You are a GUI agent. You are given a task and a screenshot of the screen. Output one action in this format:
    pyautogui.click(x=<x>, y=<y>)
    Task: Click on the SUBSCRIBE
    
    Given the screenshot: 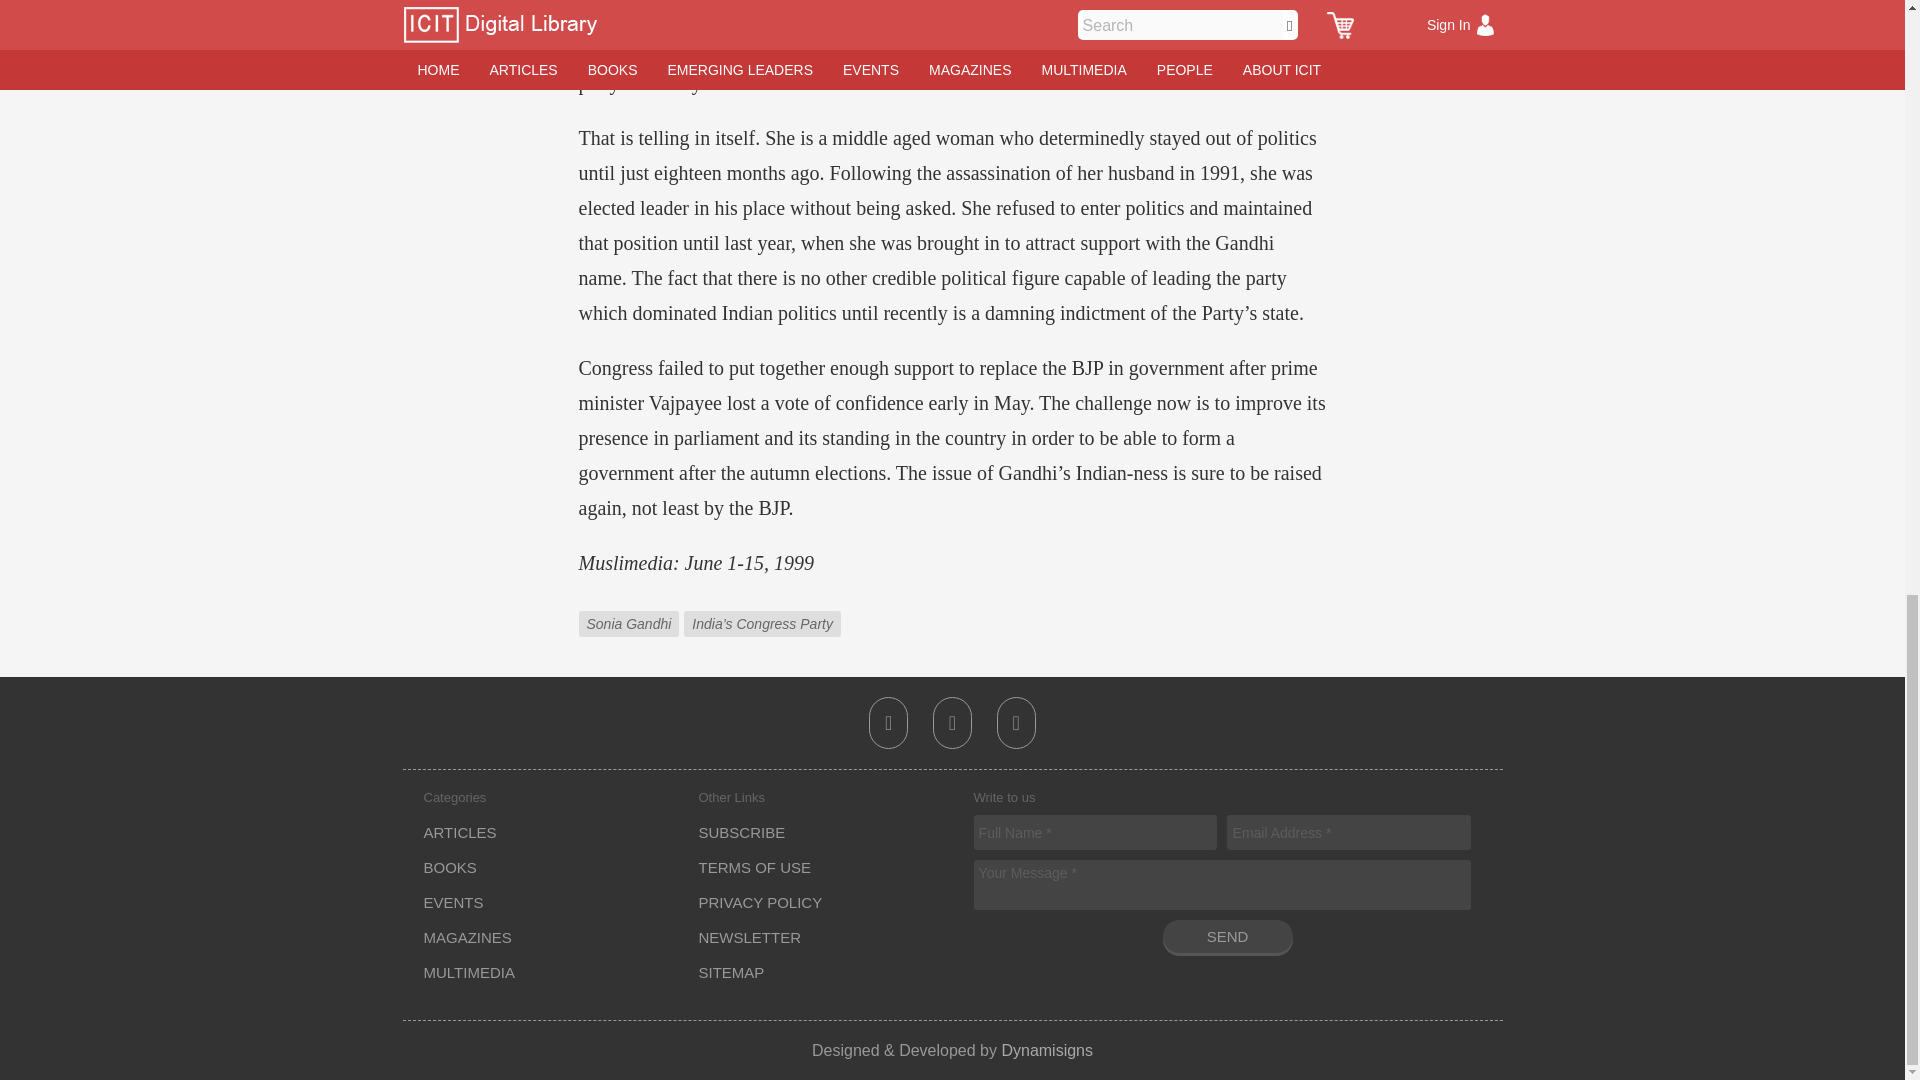 What is the action you would take?
    pyautogui.click(x=742, y=832)
    